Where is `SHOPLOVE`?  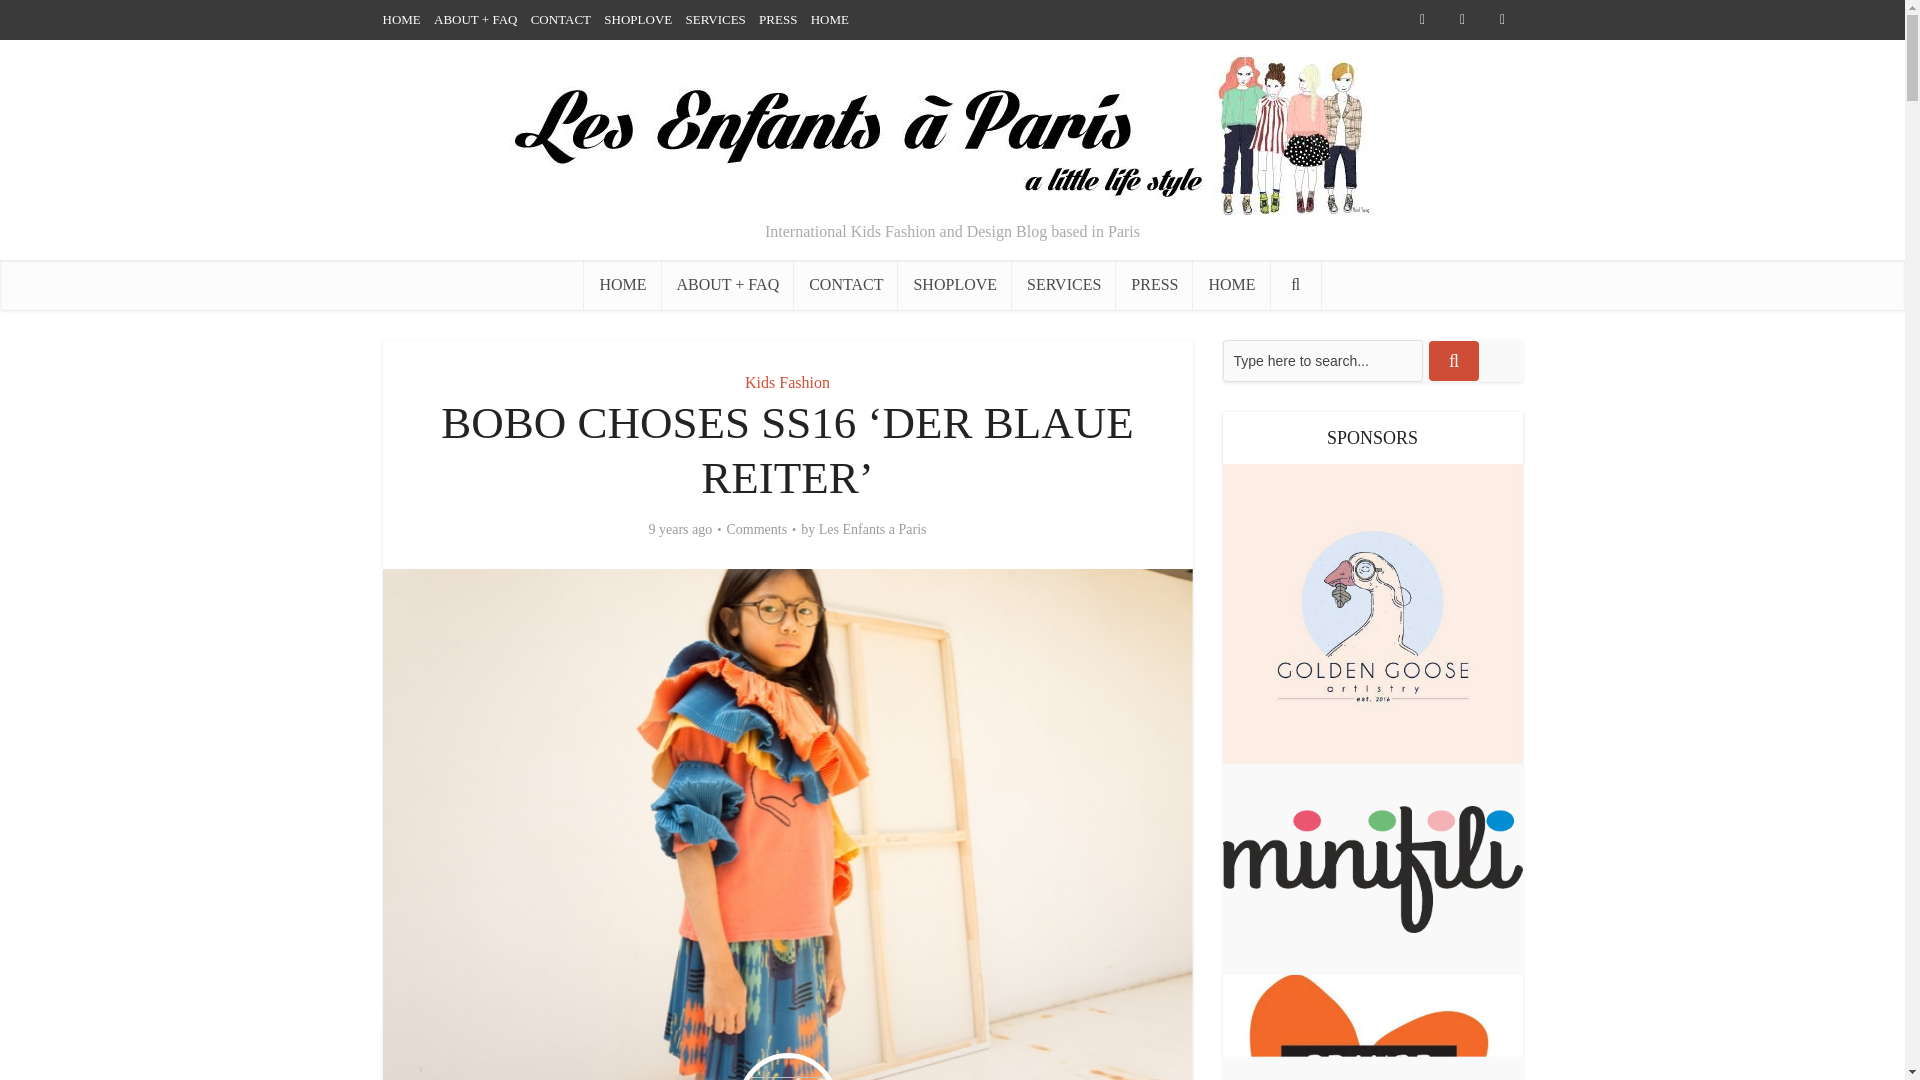 SHOPLOVE is located at coordinates (954, 284).